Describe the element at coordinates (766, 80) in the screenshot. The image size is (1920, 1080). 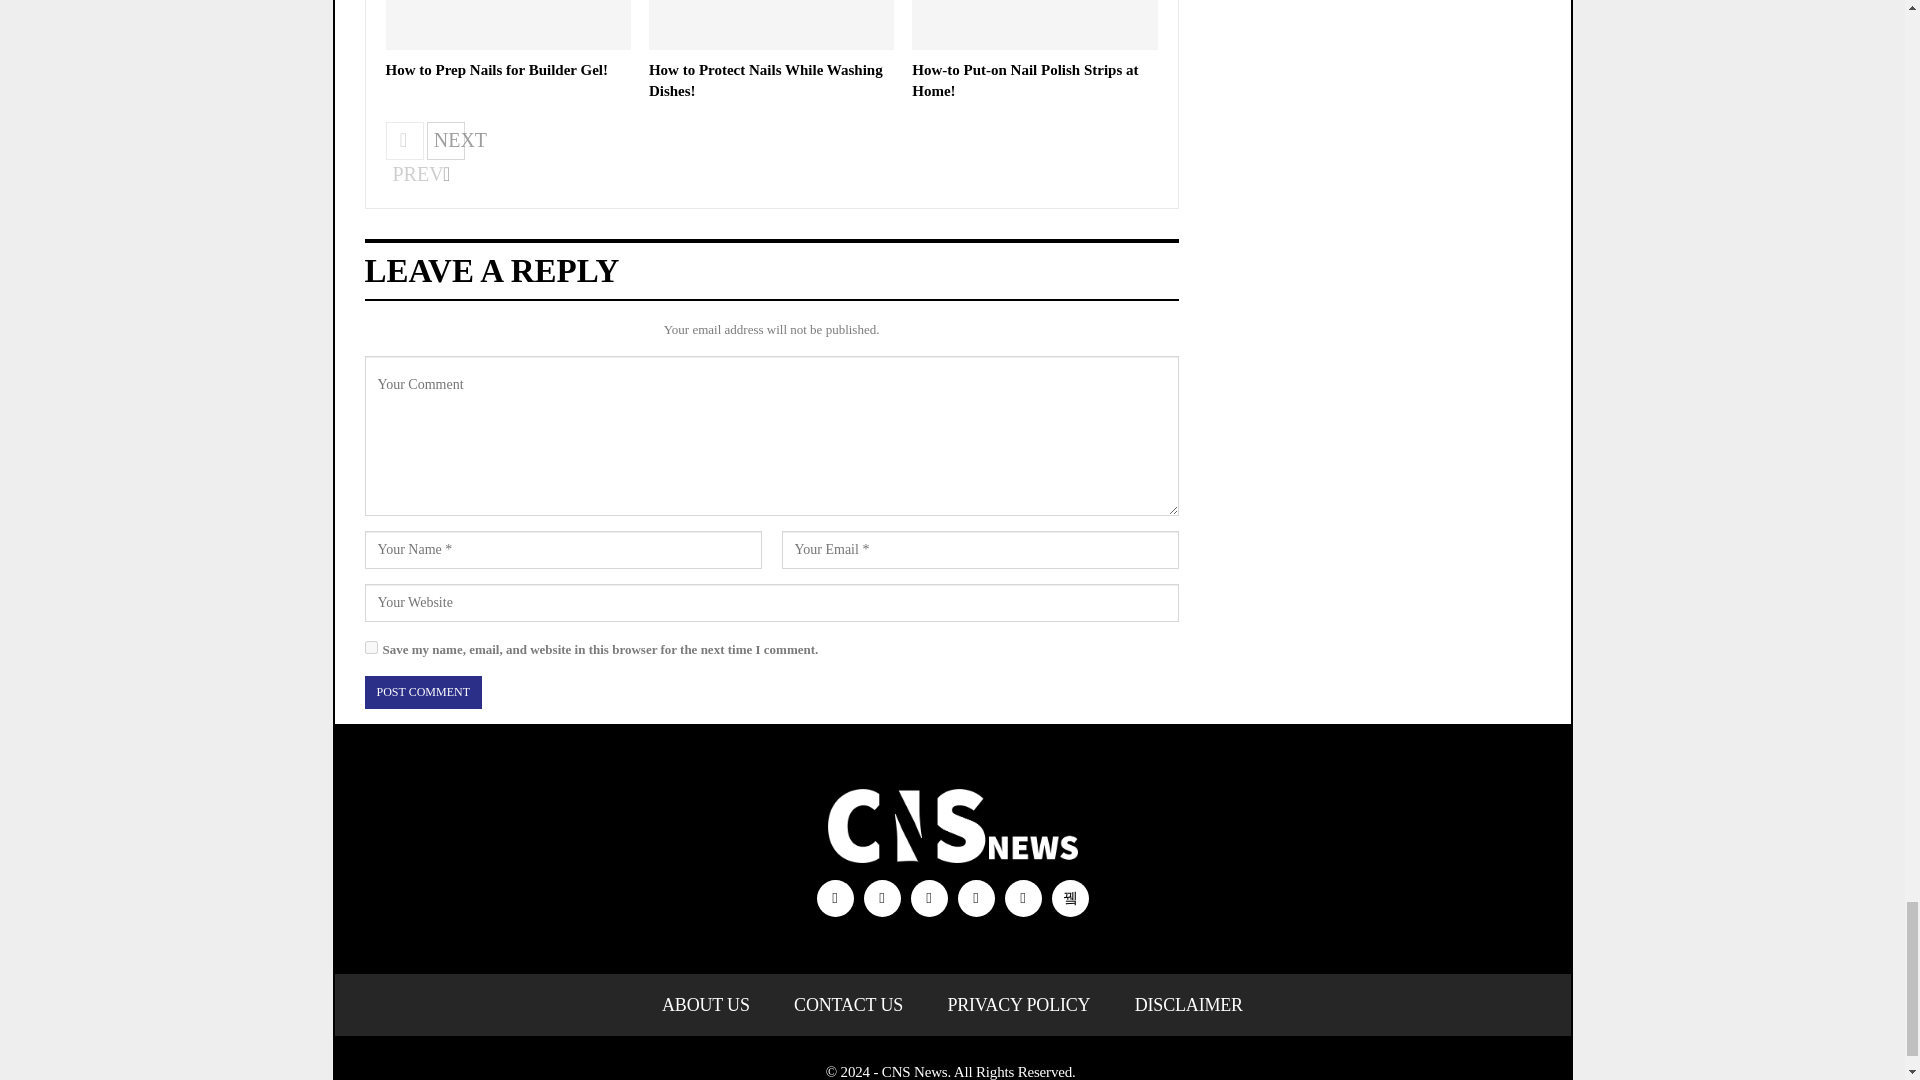
I see `How to Protect Nails While Washing Dishes!` at that location.